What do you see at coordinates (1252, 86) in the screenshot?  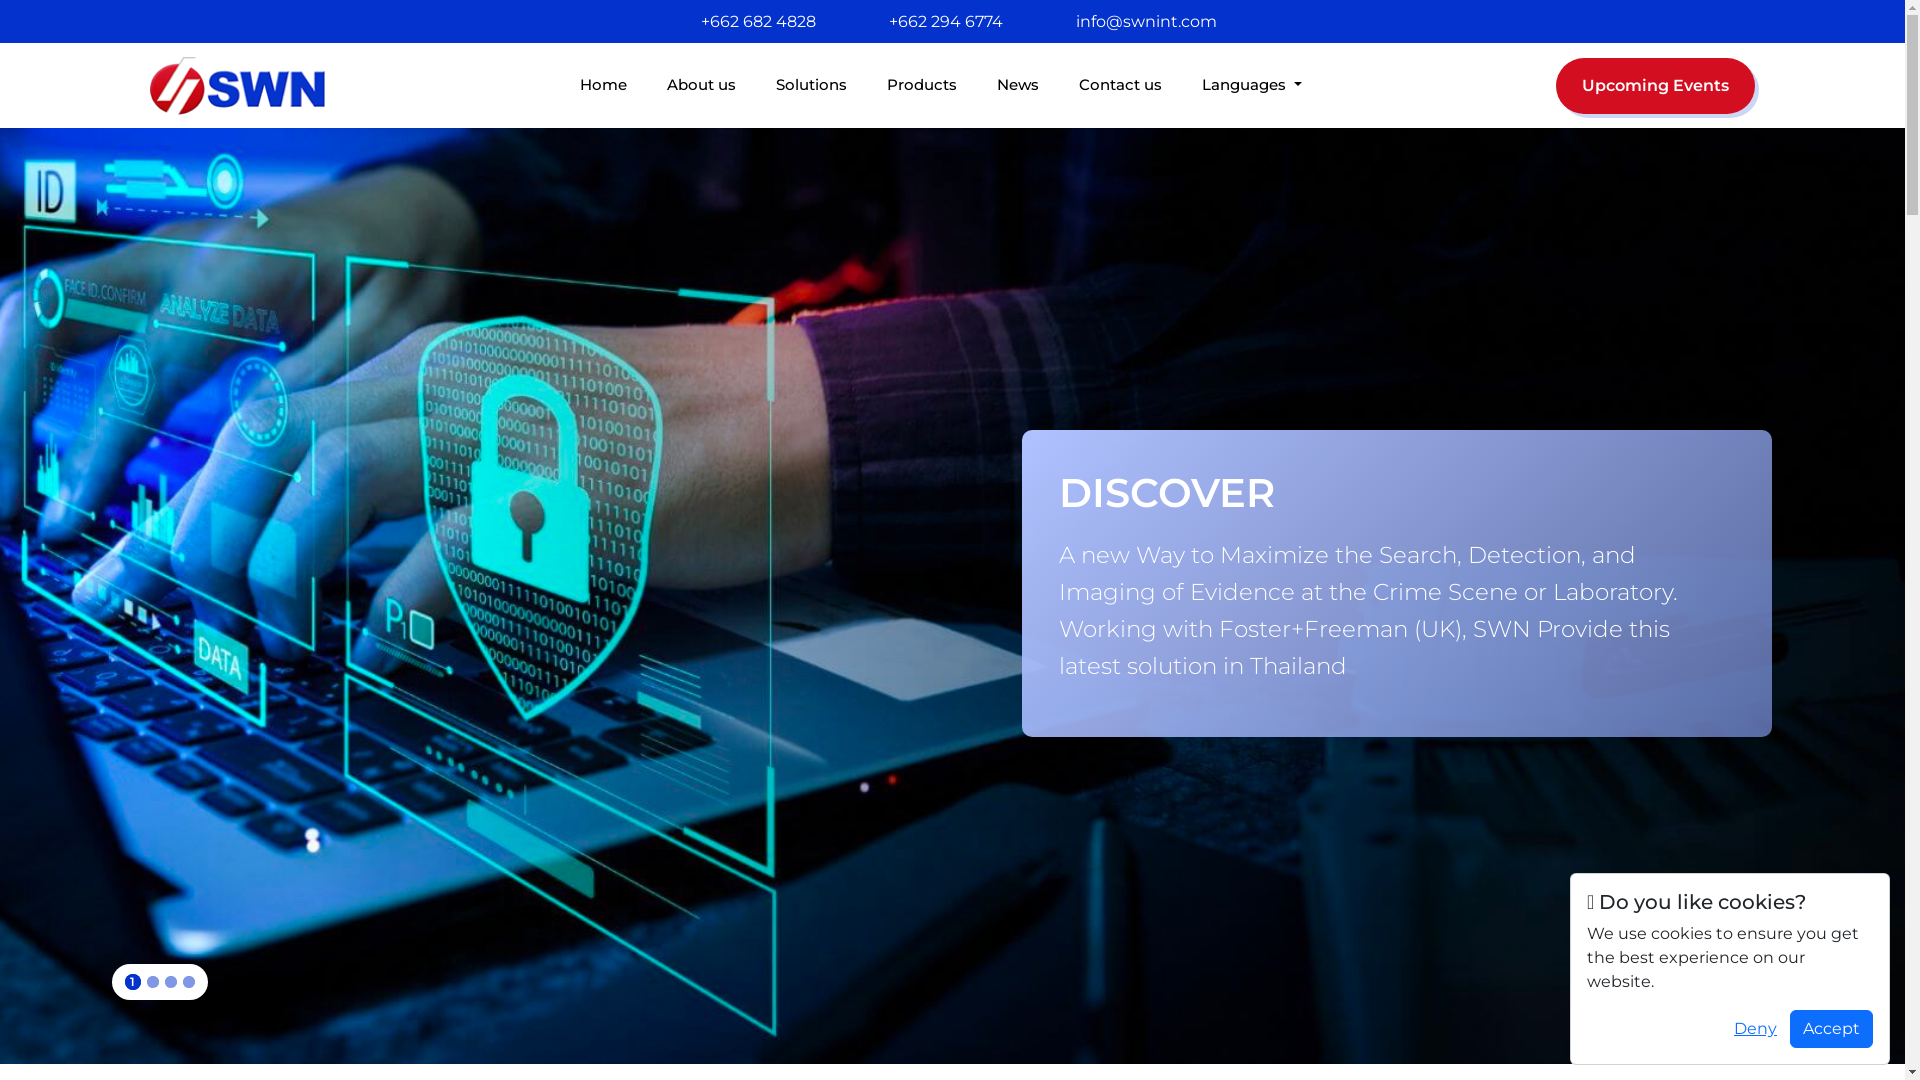 I see `Languages` at bounding box center [1252, 86].